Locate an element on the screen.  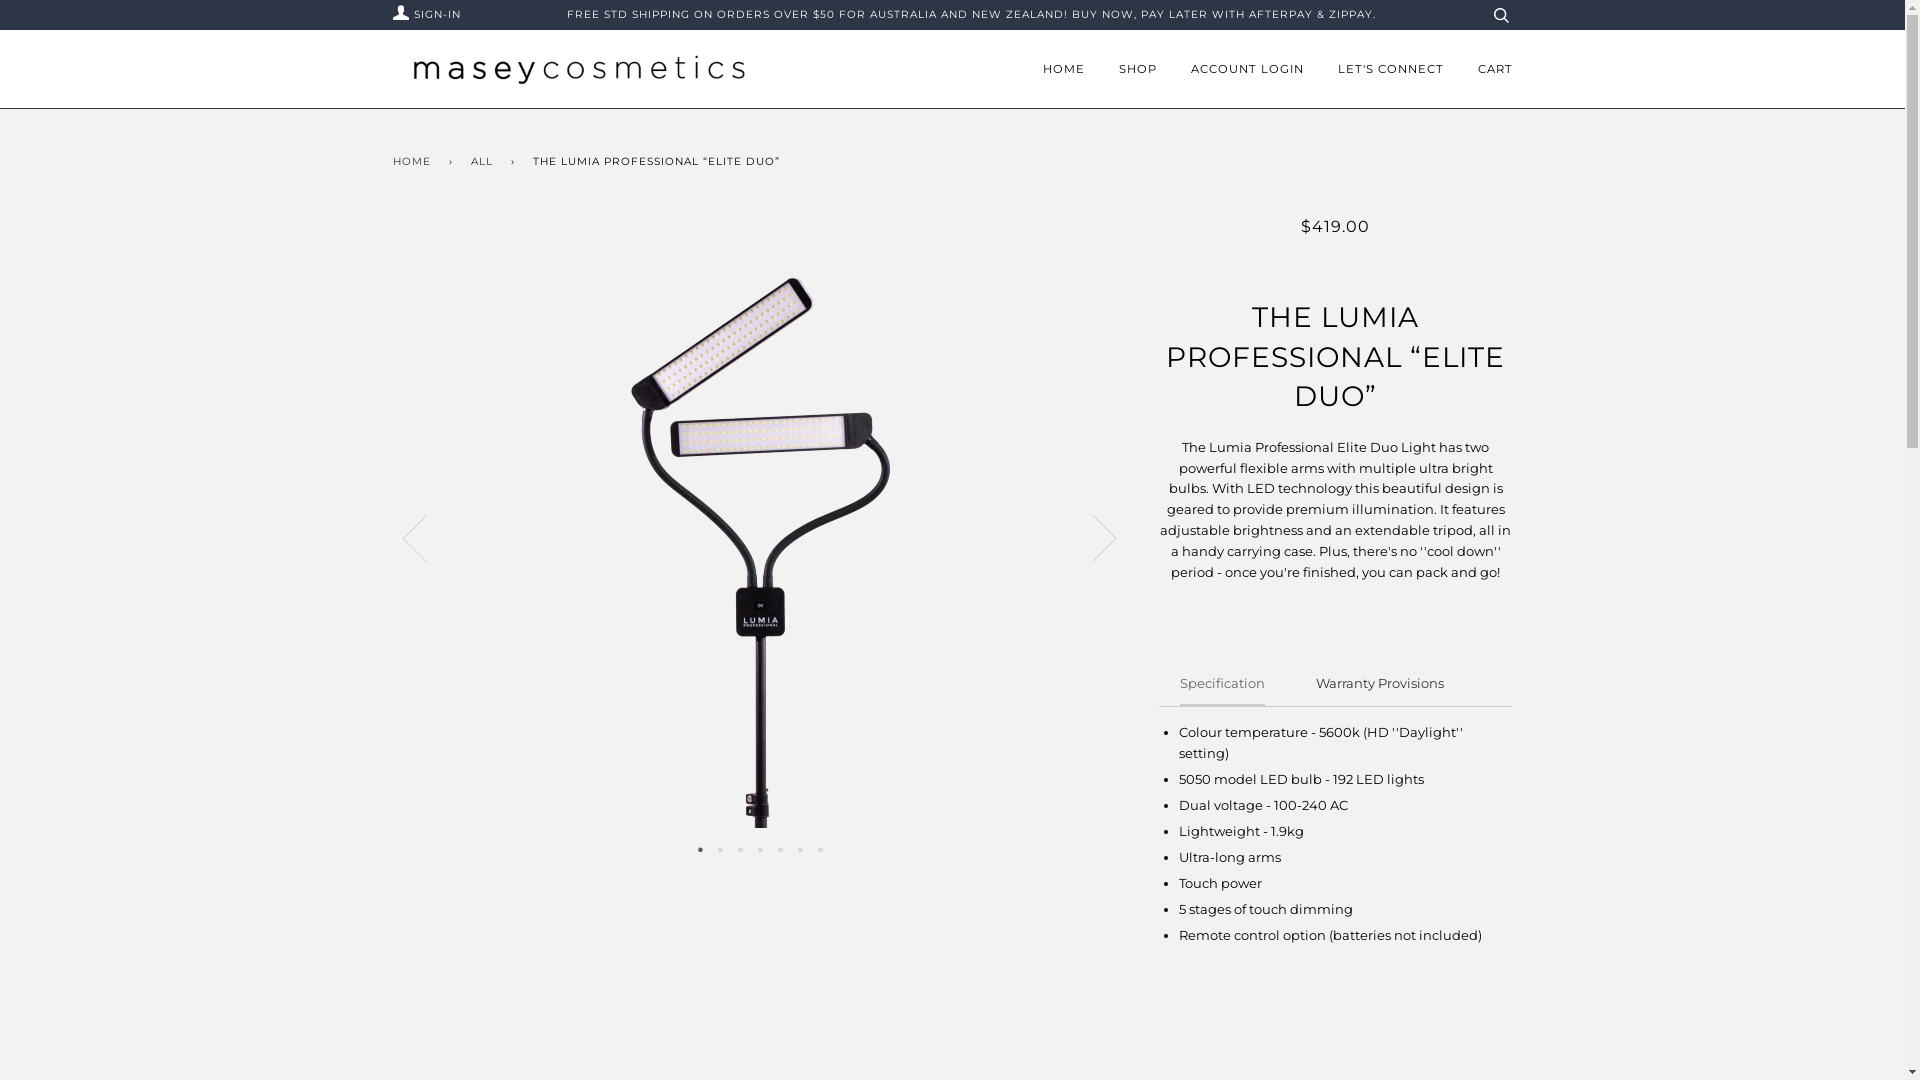
1 is located at coordinates (701, 848).